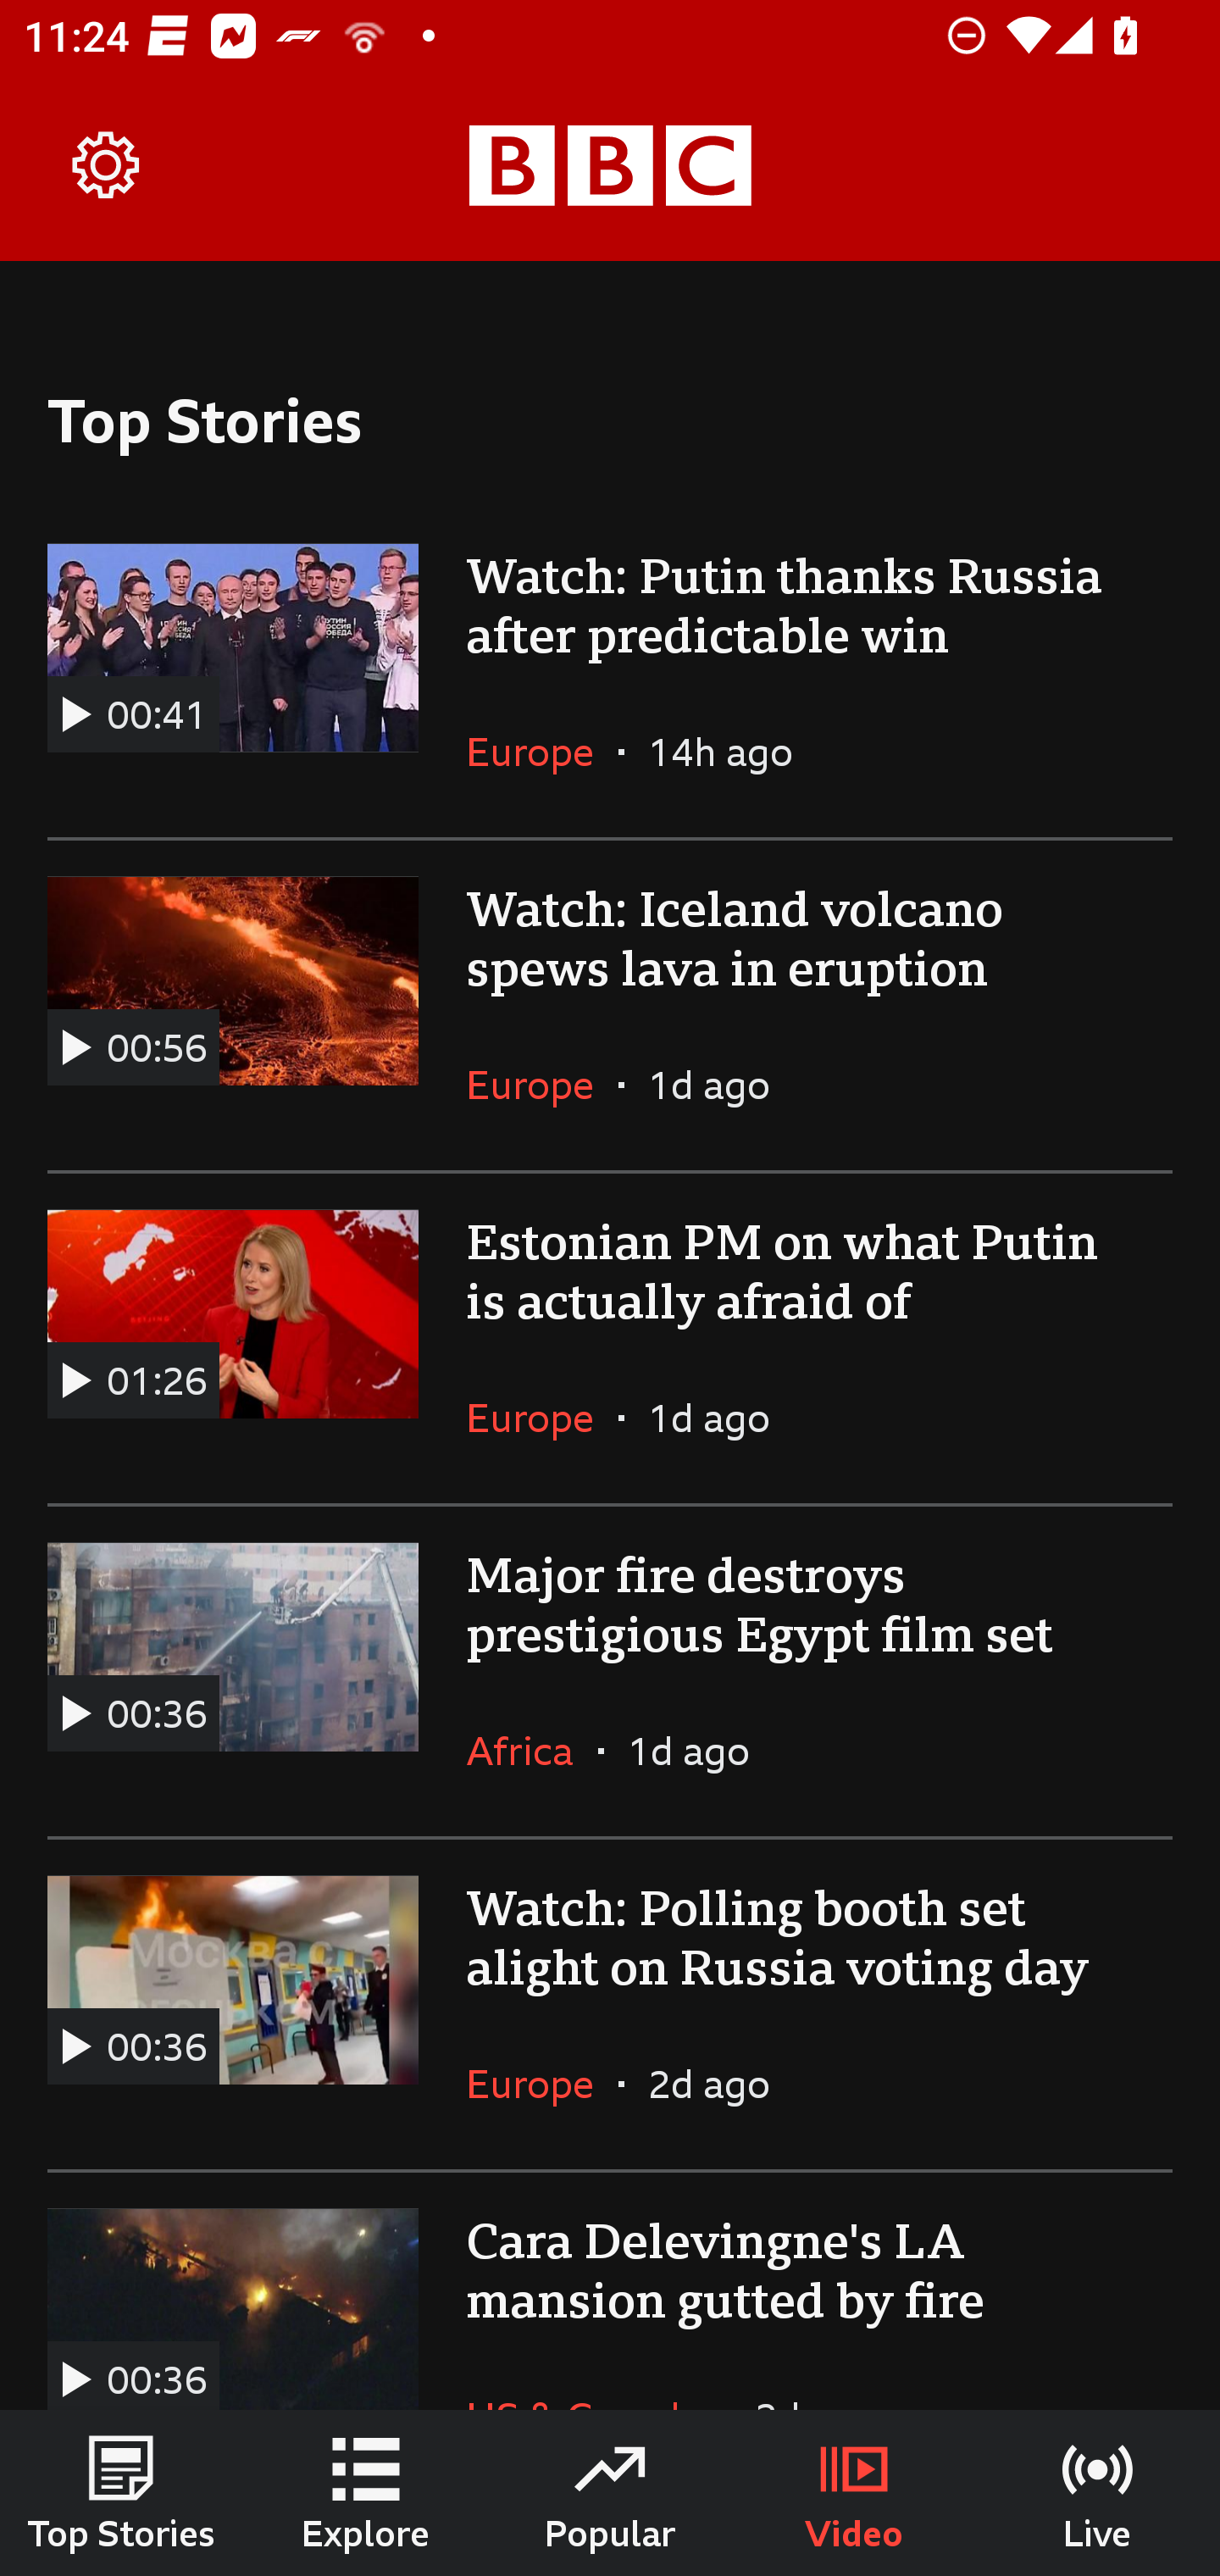 This screenshot has width=1220, height=2576. I want to click on Live, so click(1098, 2493).